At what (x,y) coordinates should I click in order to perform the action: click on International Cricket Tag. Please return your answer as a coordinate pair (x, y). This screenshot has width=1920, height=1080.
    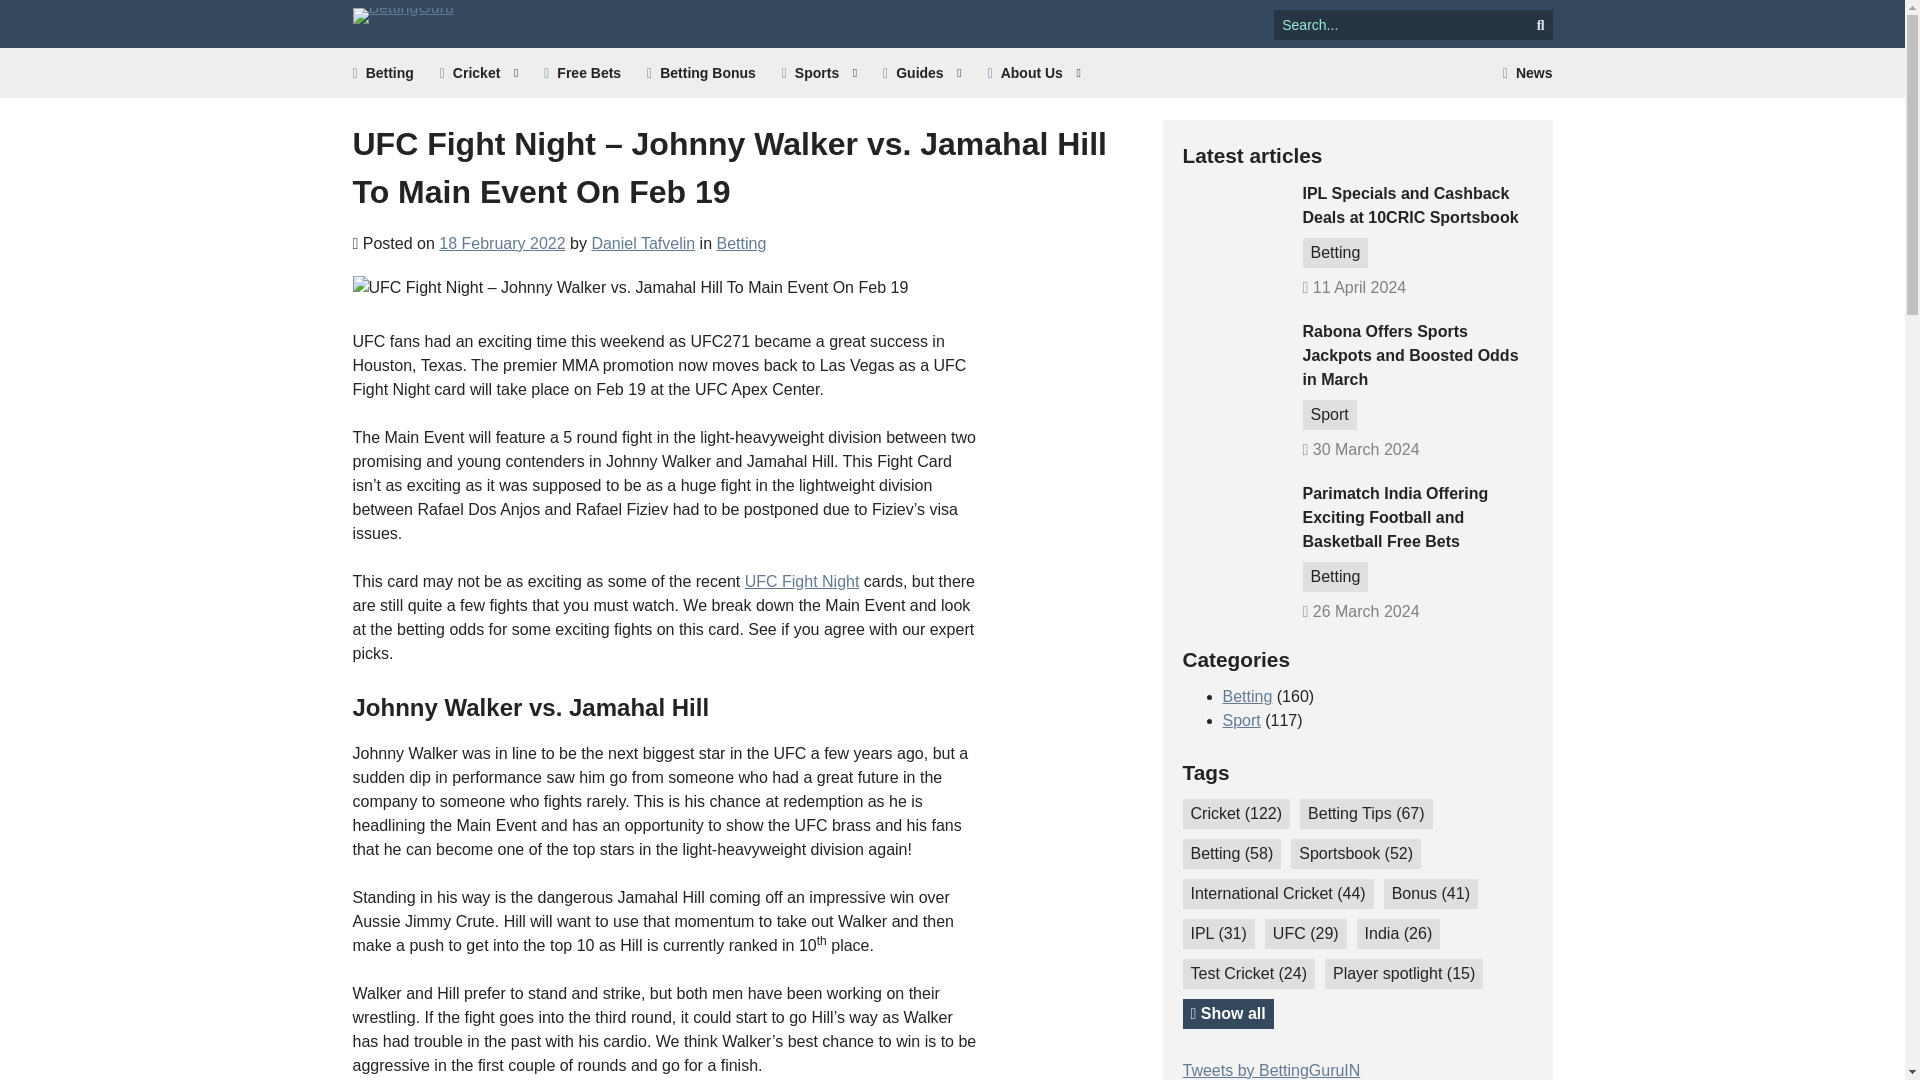
    Looking at the image, I should click on (1277, 894).